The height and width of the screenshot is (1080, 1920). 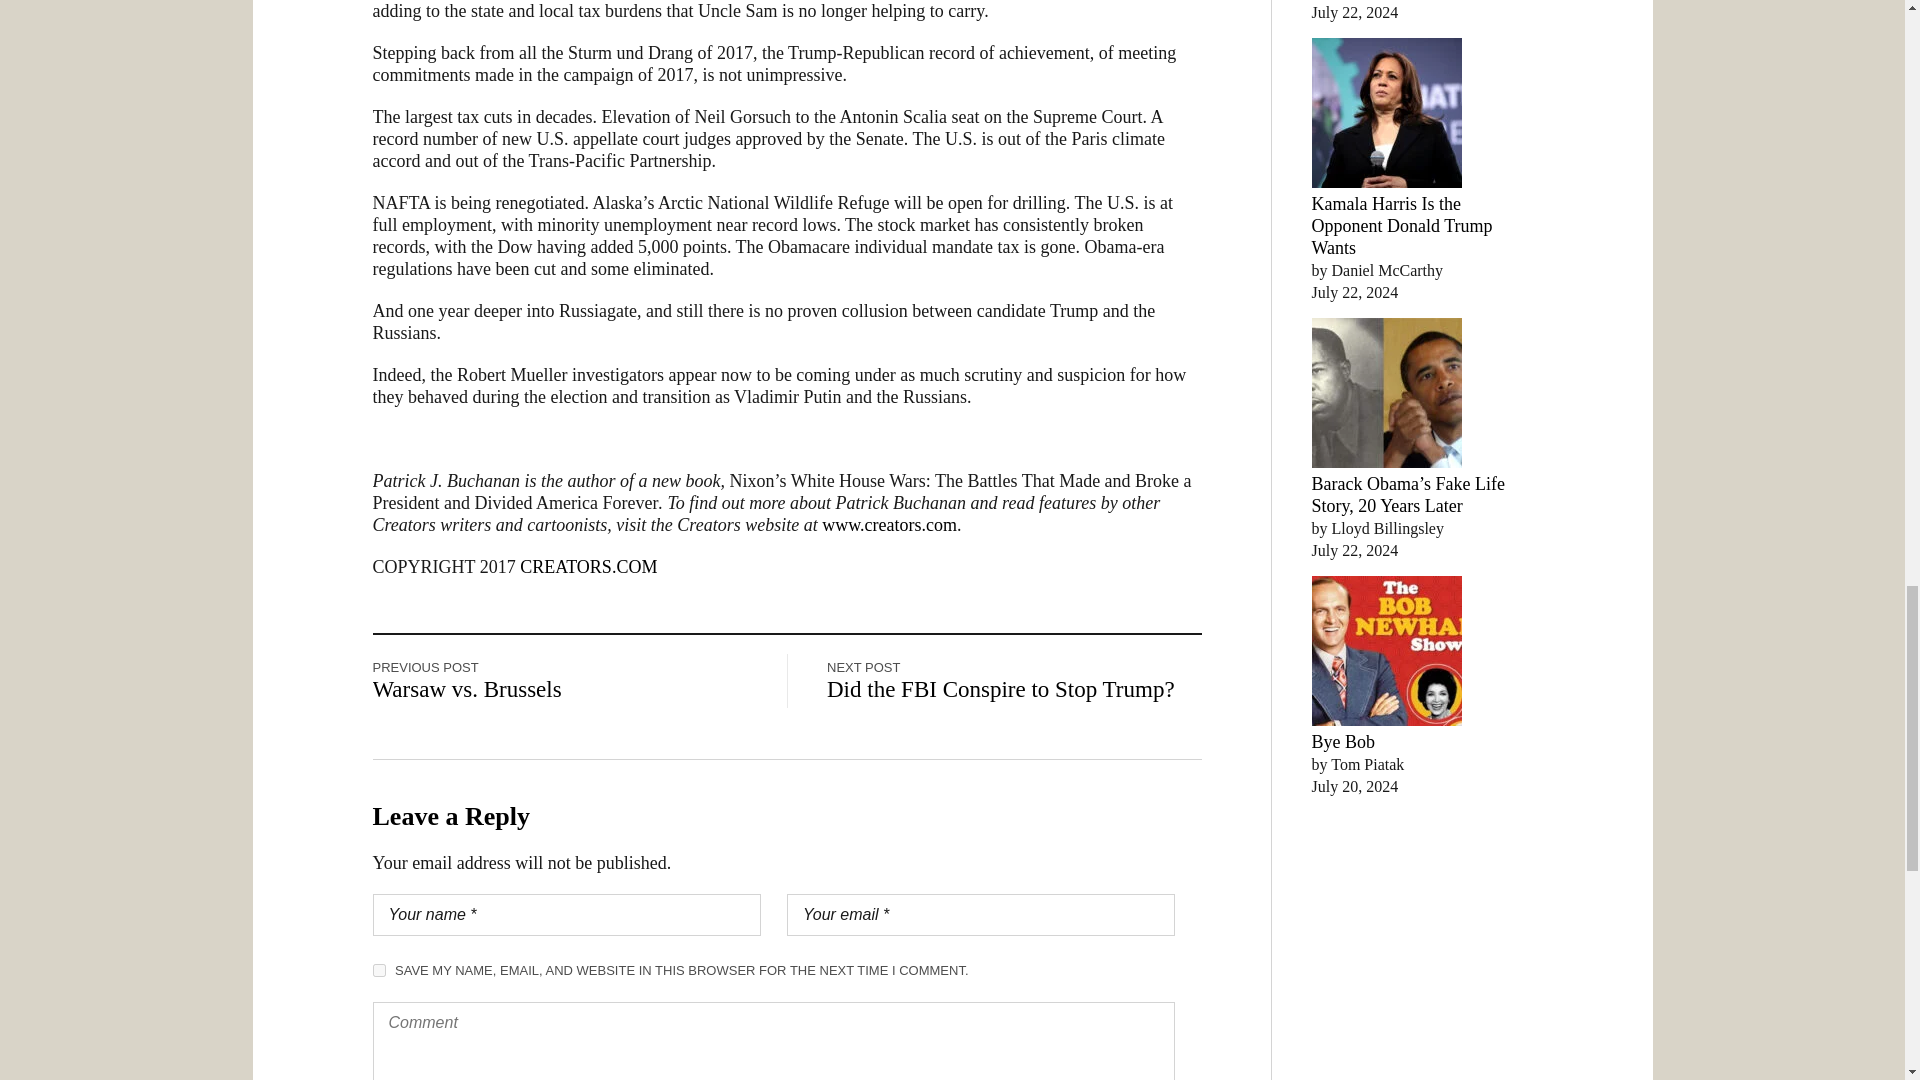 What do you see at coordinates (588, 566) in the screenshot?
I see `CREATORS.COM` at bounding box center [588, 566].